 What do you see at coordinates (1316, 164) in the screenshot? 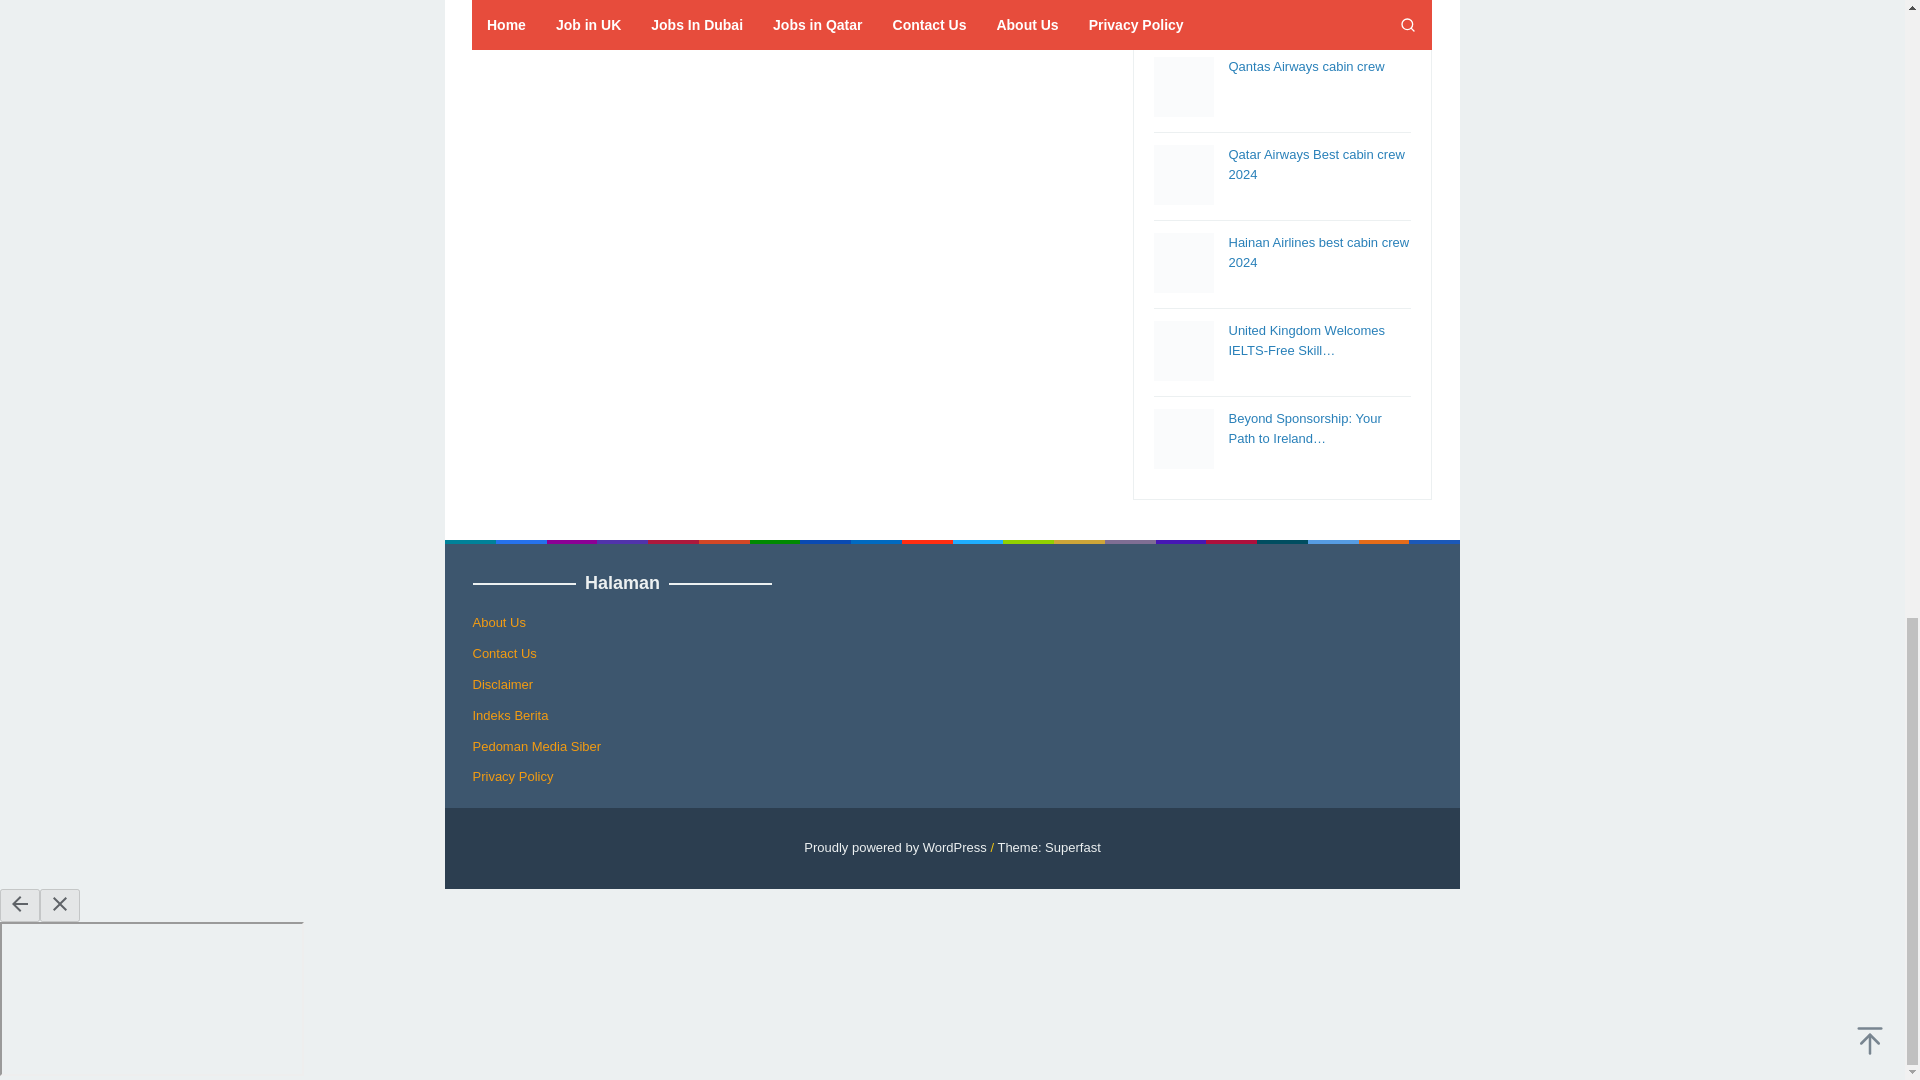
I see `Permalink to: Qatar Airways Best cabin crew 2024` at bounding box center [1316, 164].